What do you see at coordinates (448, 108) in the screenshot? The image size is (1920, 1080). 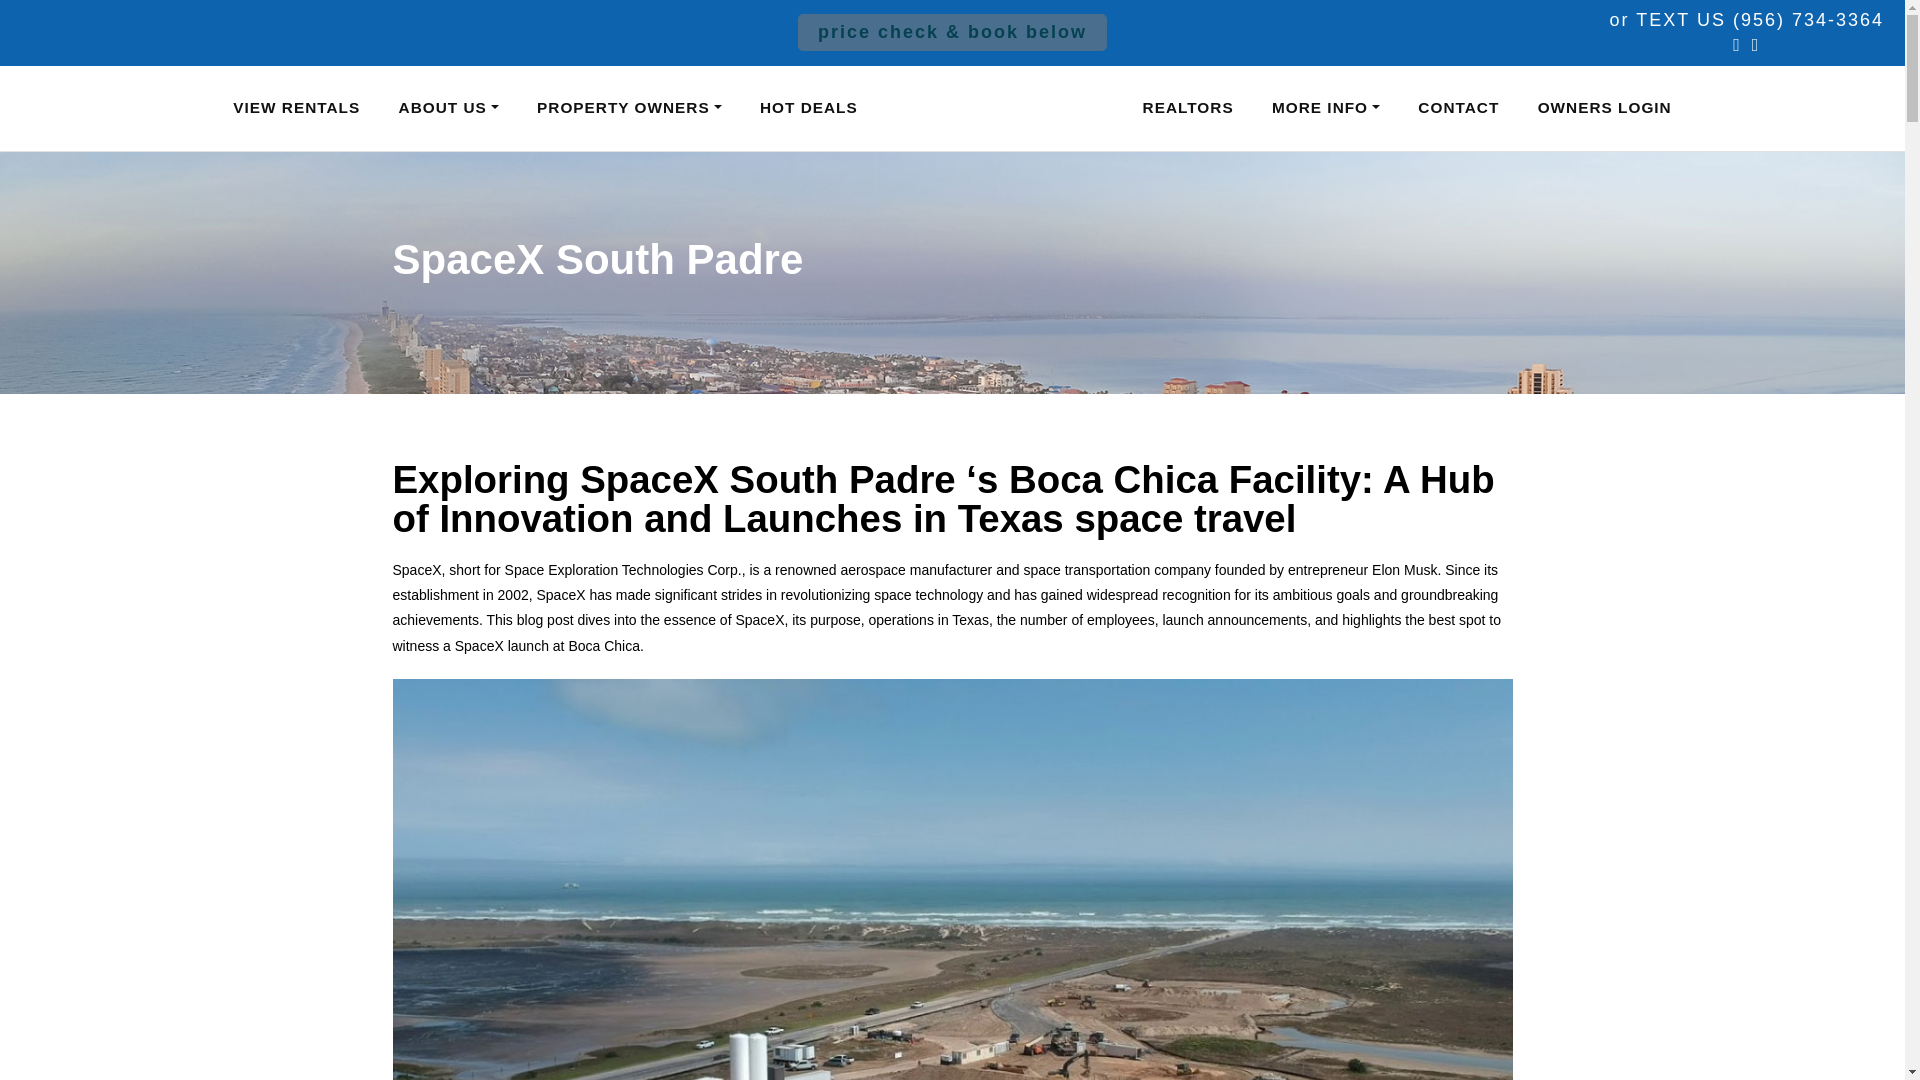 I see `ABOUT US` at bounding box center [448, 108].